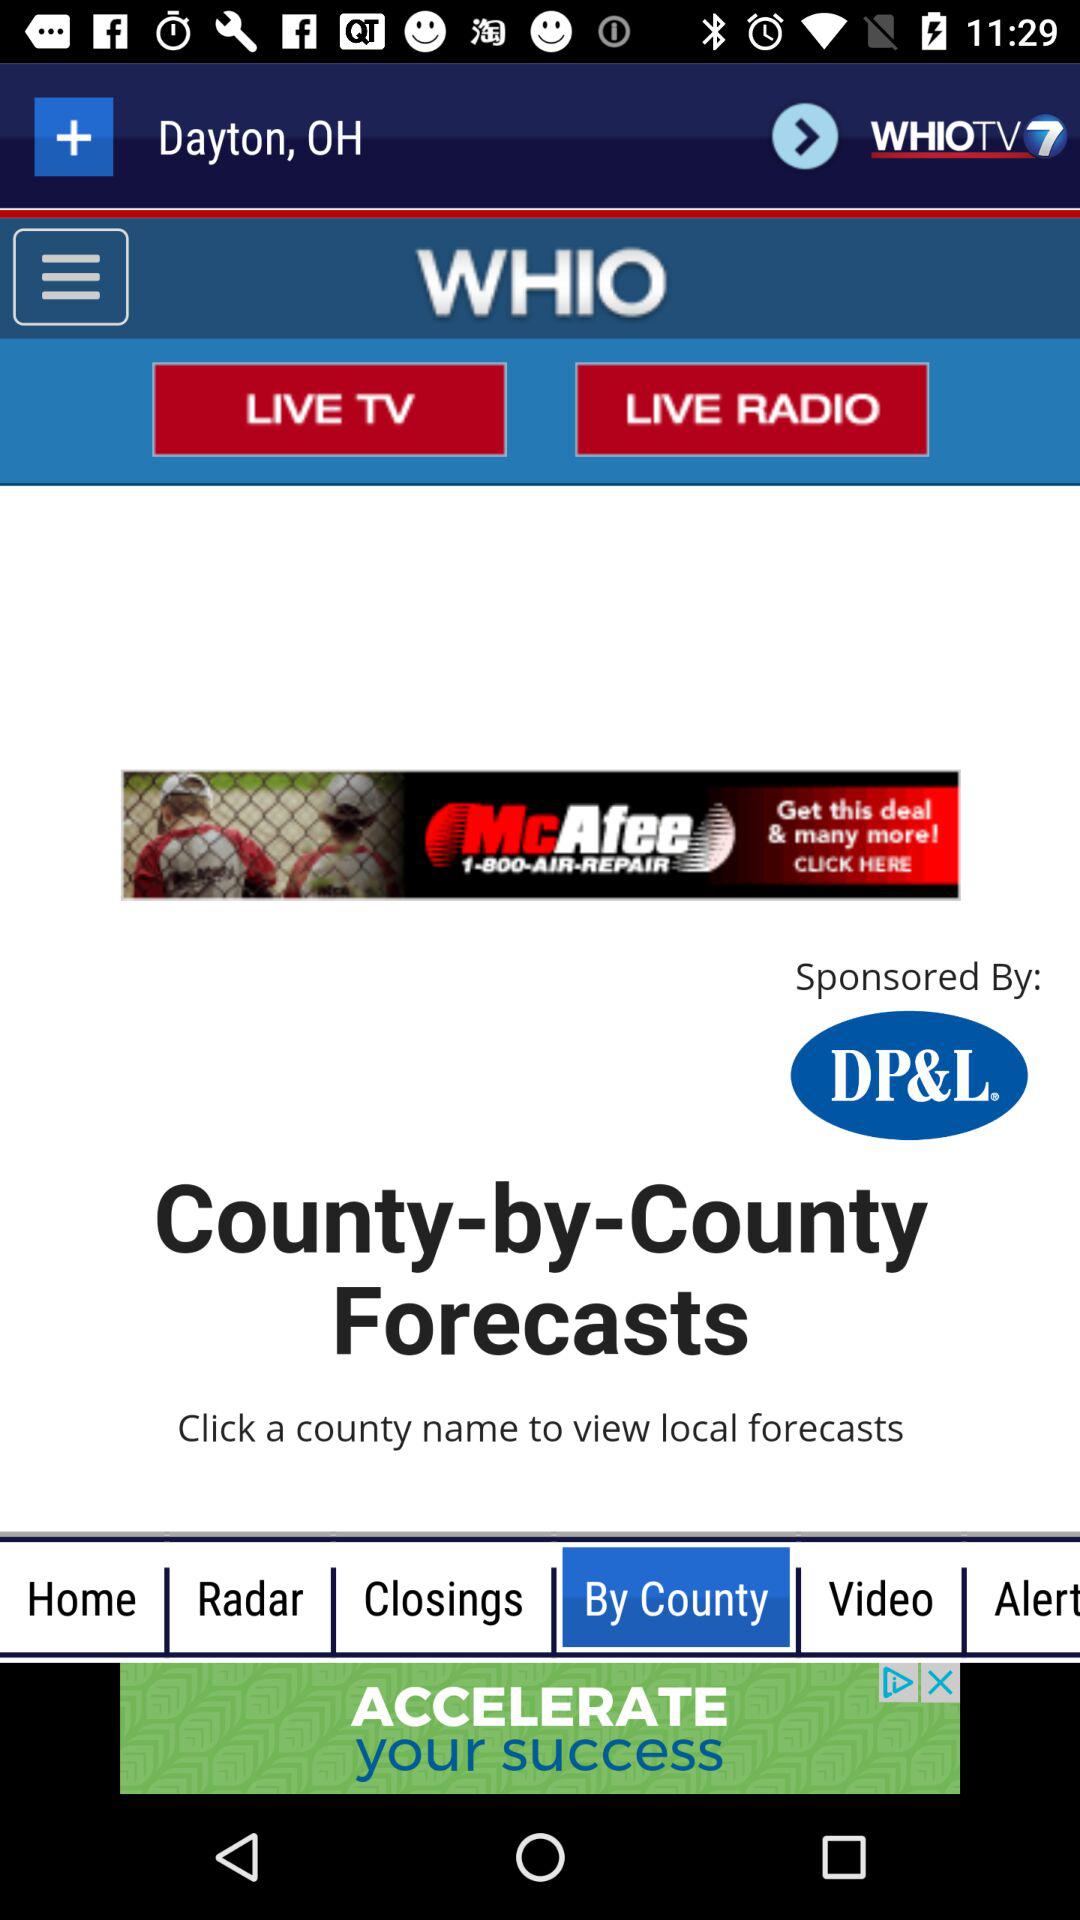 This screenshot has height=1920, width=1080. What do you see at coordinates (250, 1597) in the screenshot?
I see `click on radar at the bottom of the web page` at bounding box center [250, 1597].